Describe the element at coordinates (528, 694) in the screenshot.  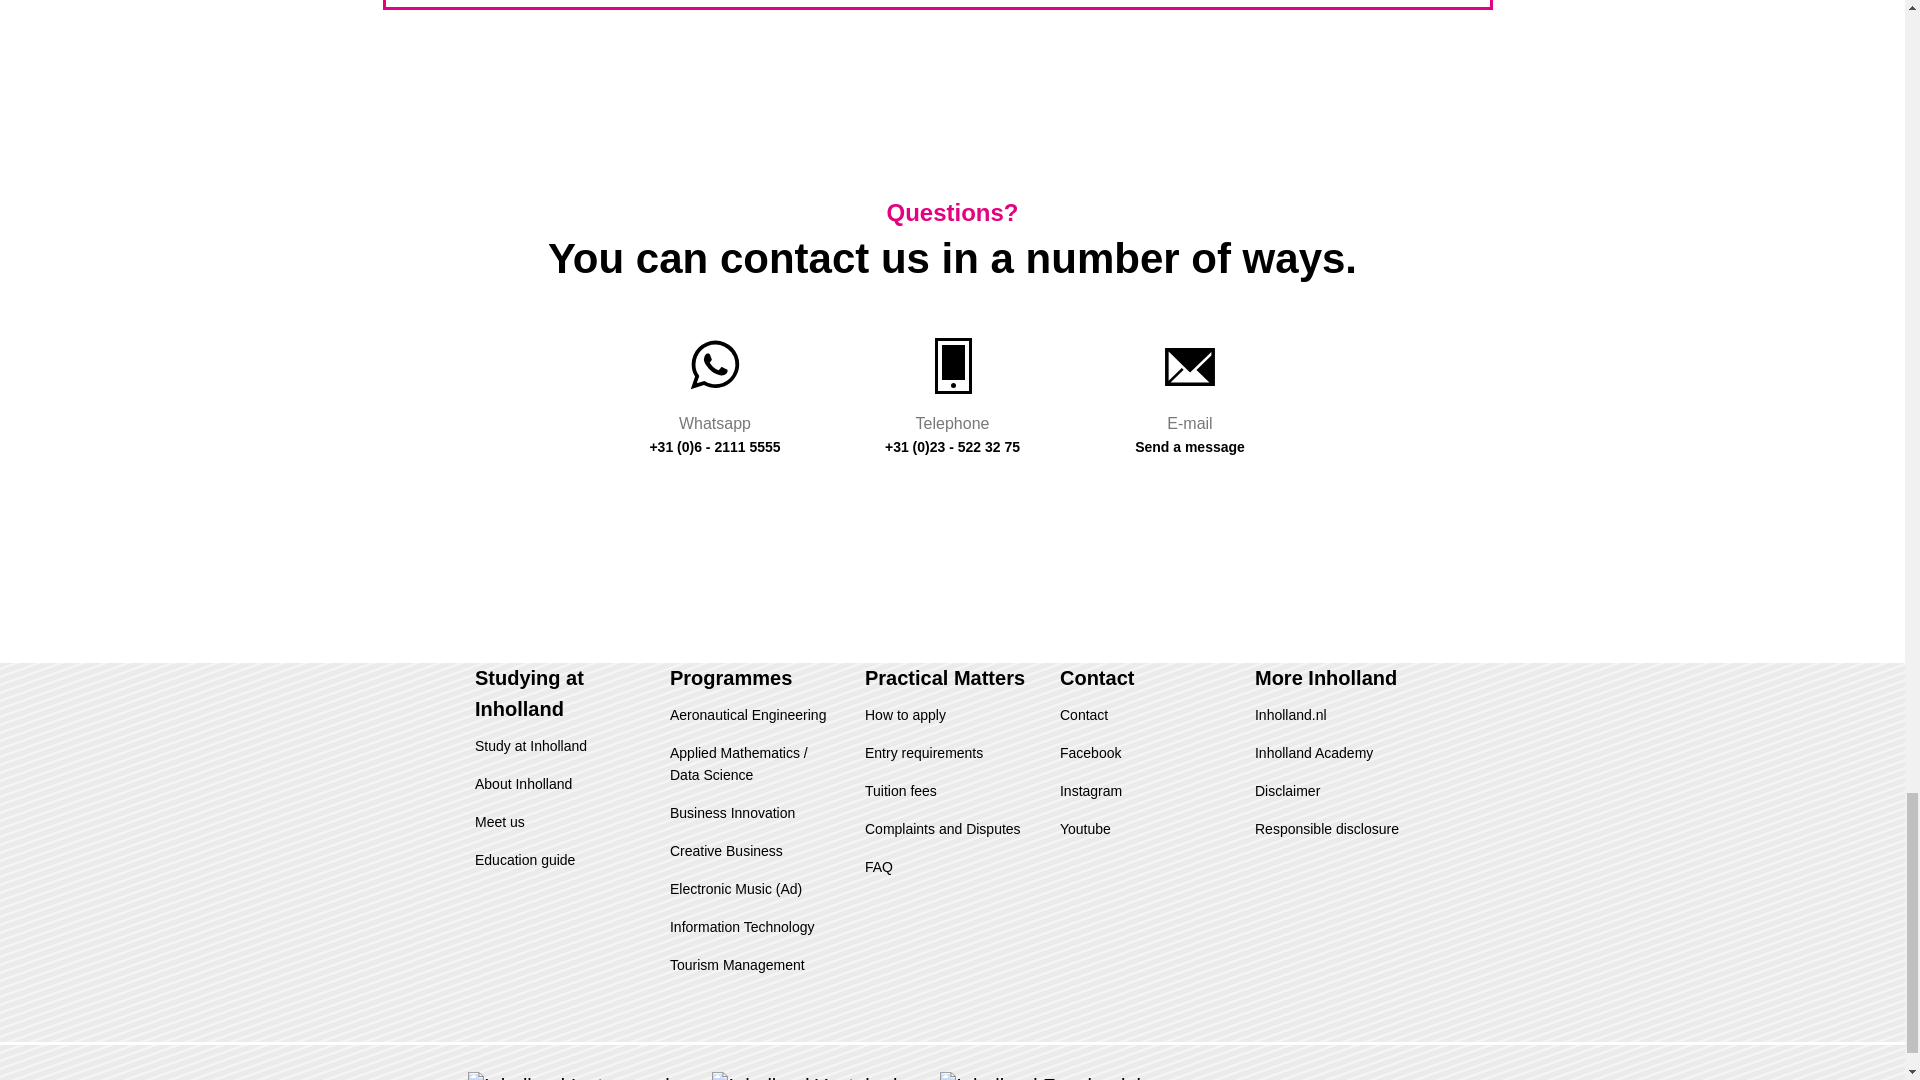
I see `Studying at Inholland` at that location.